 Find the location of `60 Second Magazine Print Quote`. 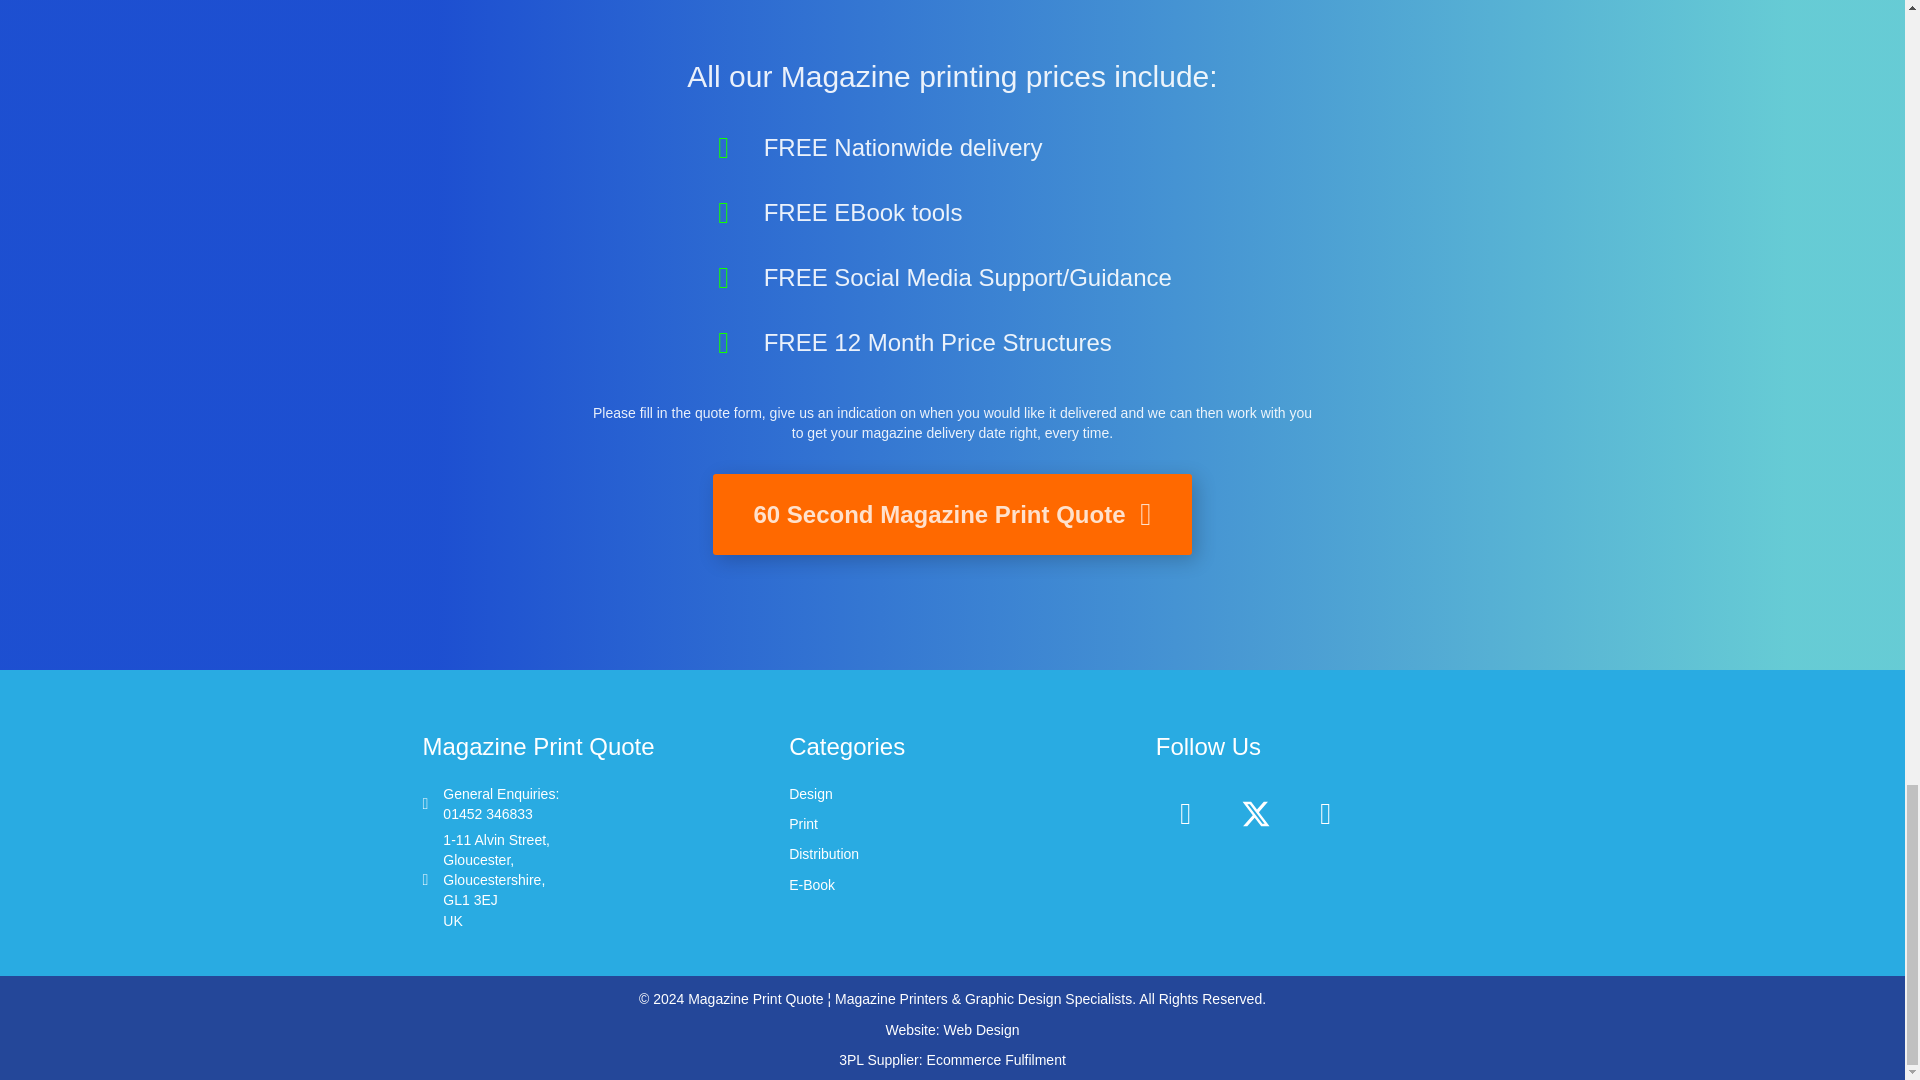

60 Second Magazine Print Quote is located at coordinates (951, 514).